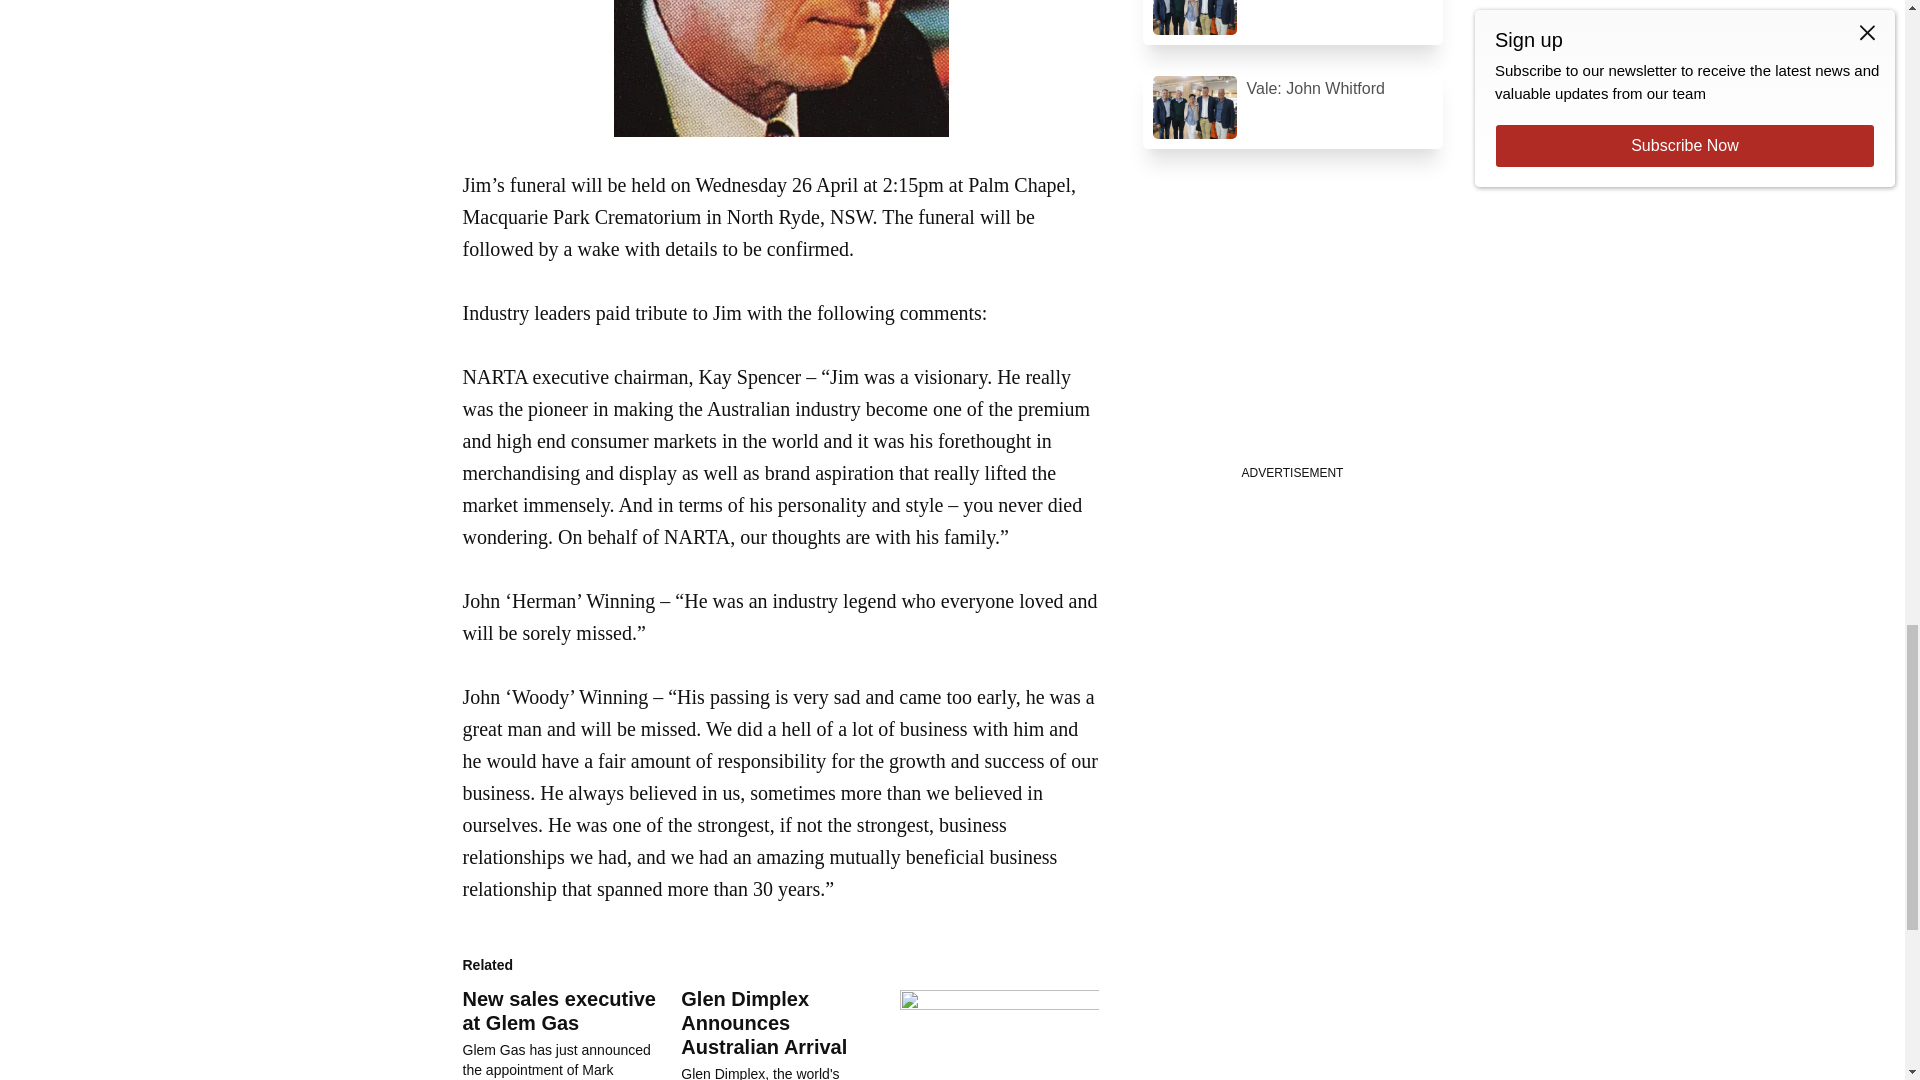 The width and height of the screenshot is (1920, 1080). What do you see at coordinates (558, 1010) in the screenshot?
I see `New sales executive at Glem Gas` at bounding box center [558, 1010].